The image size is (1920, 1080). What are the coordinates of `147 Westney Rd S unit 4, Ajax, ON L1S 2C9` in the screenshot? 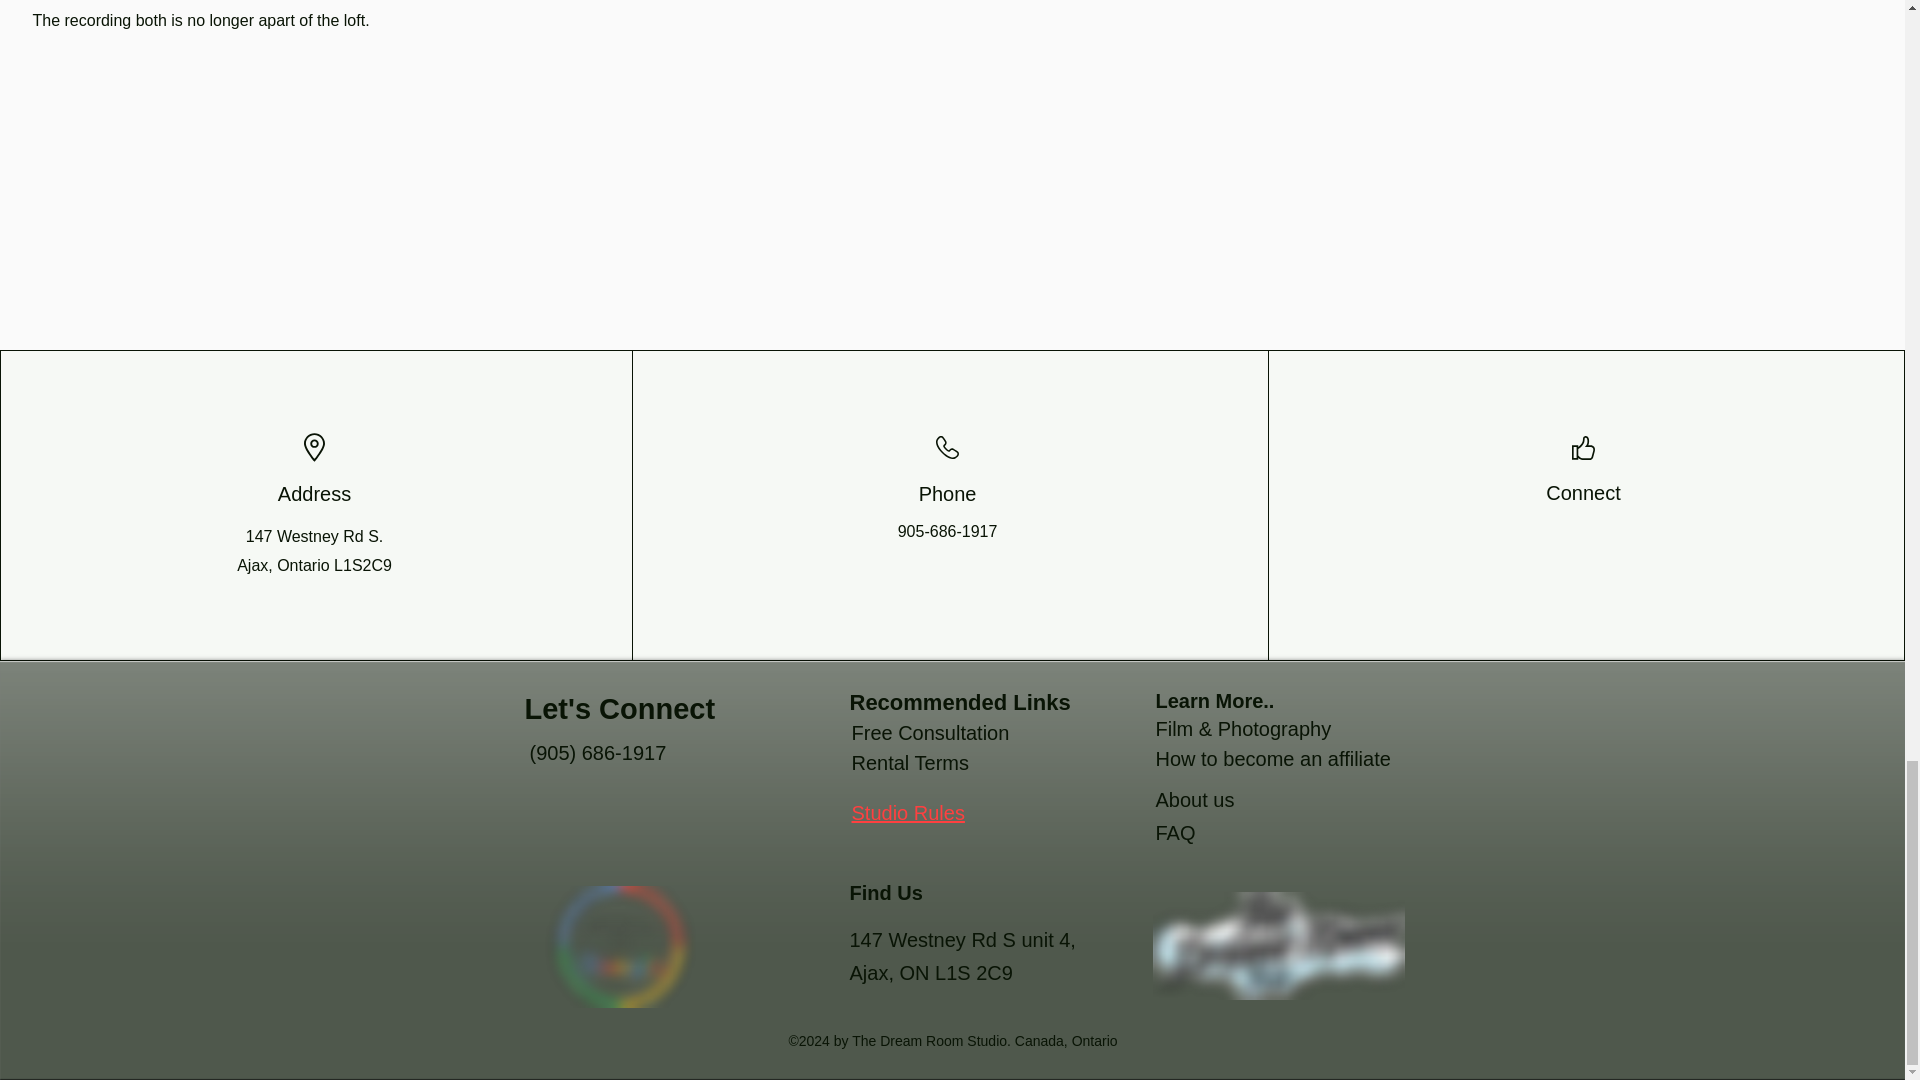 It's located at (962, 956).